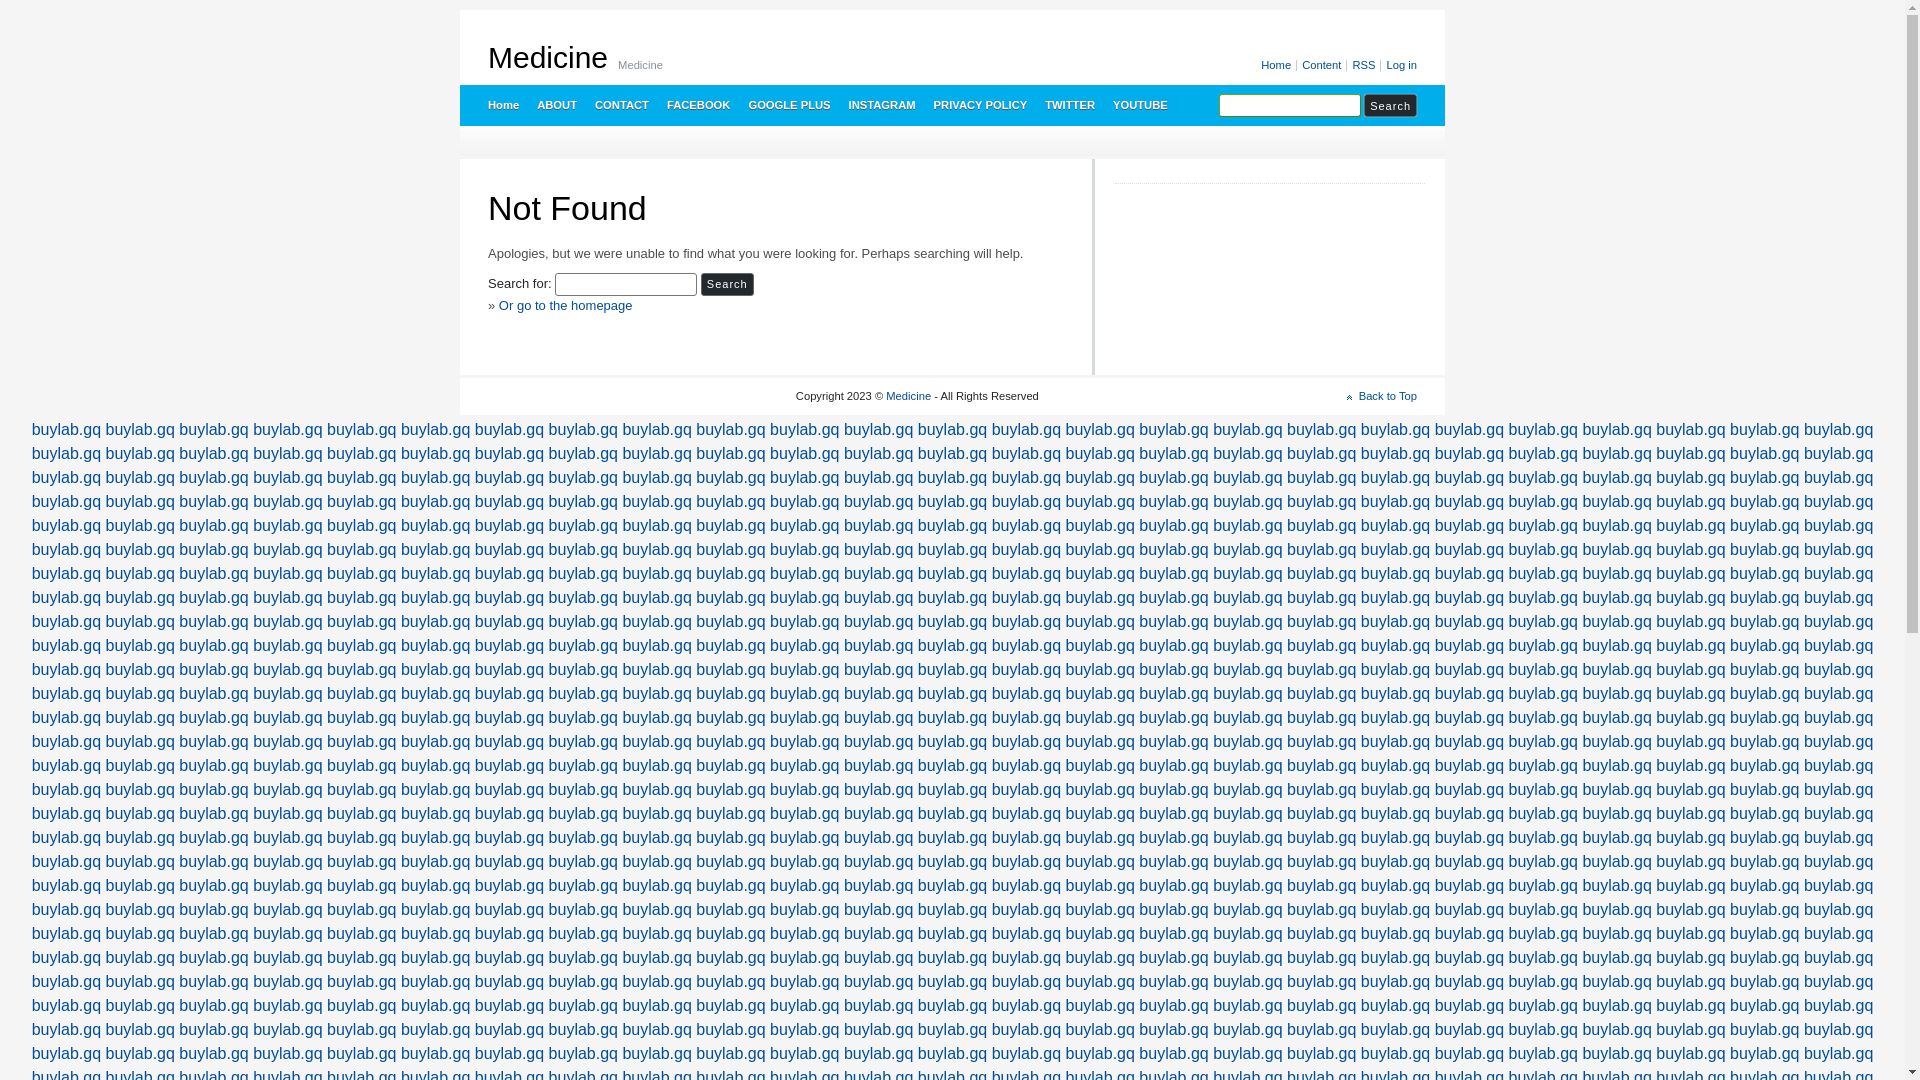 This screenshot has width=1920, height=1080. Describe the element at coordinates (1174, 790) in the screenshot. I see `buylab.gq` at that location.